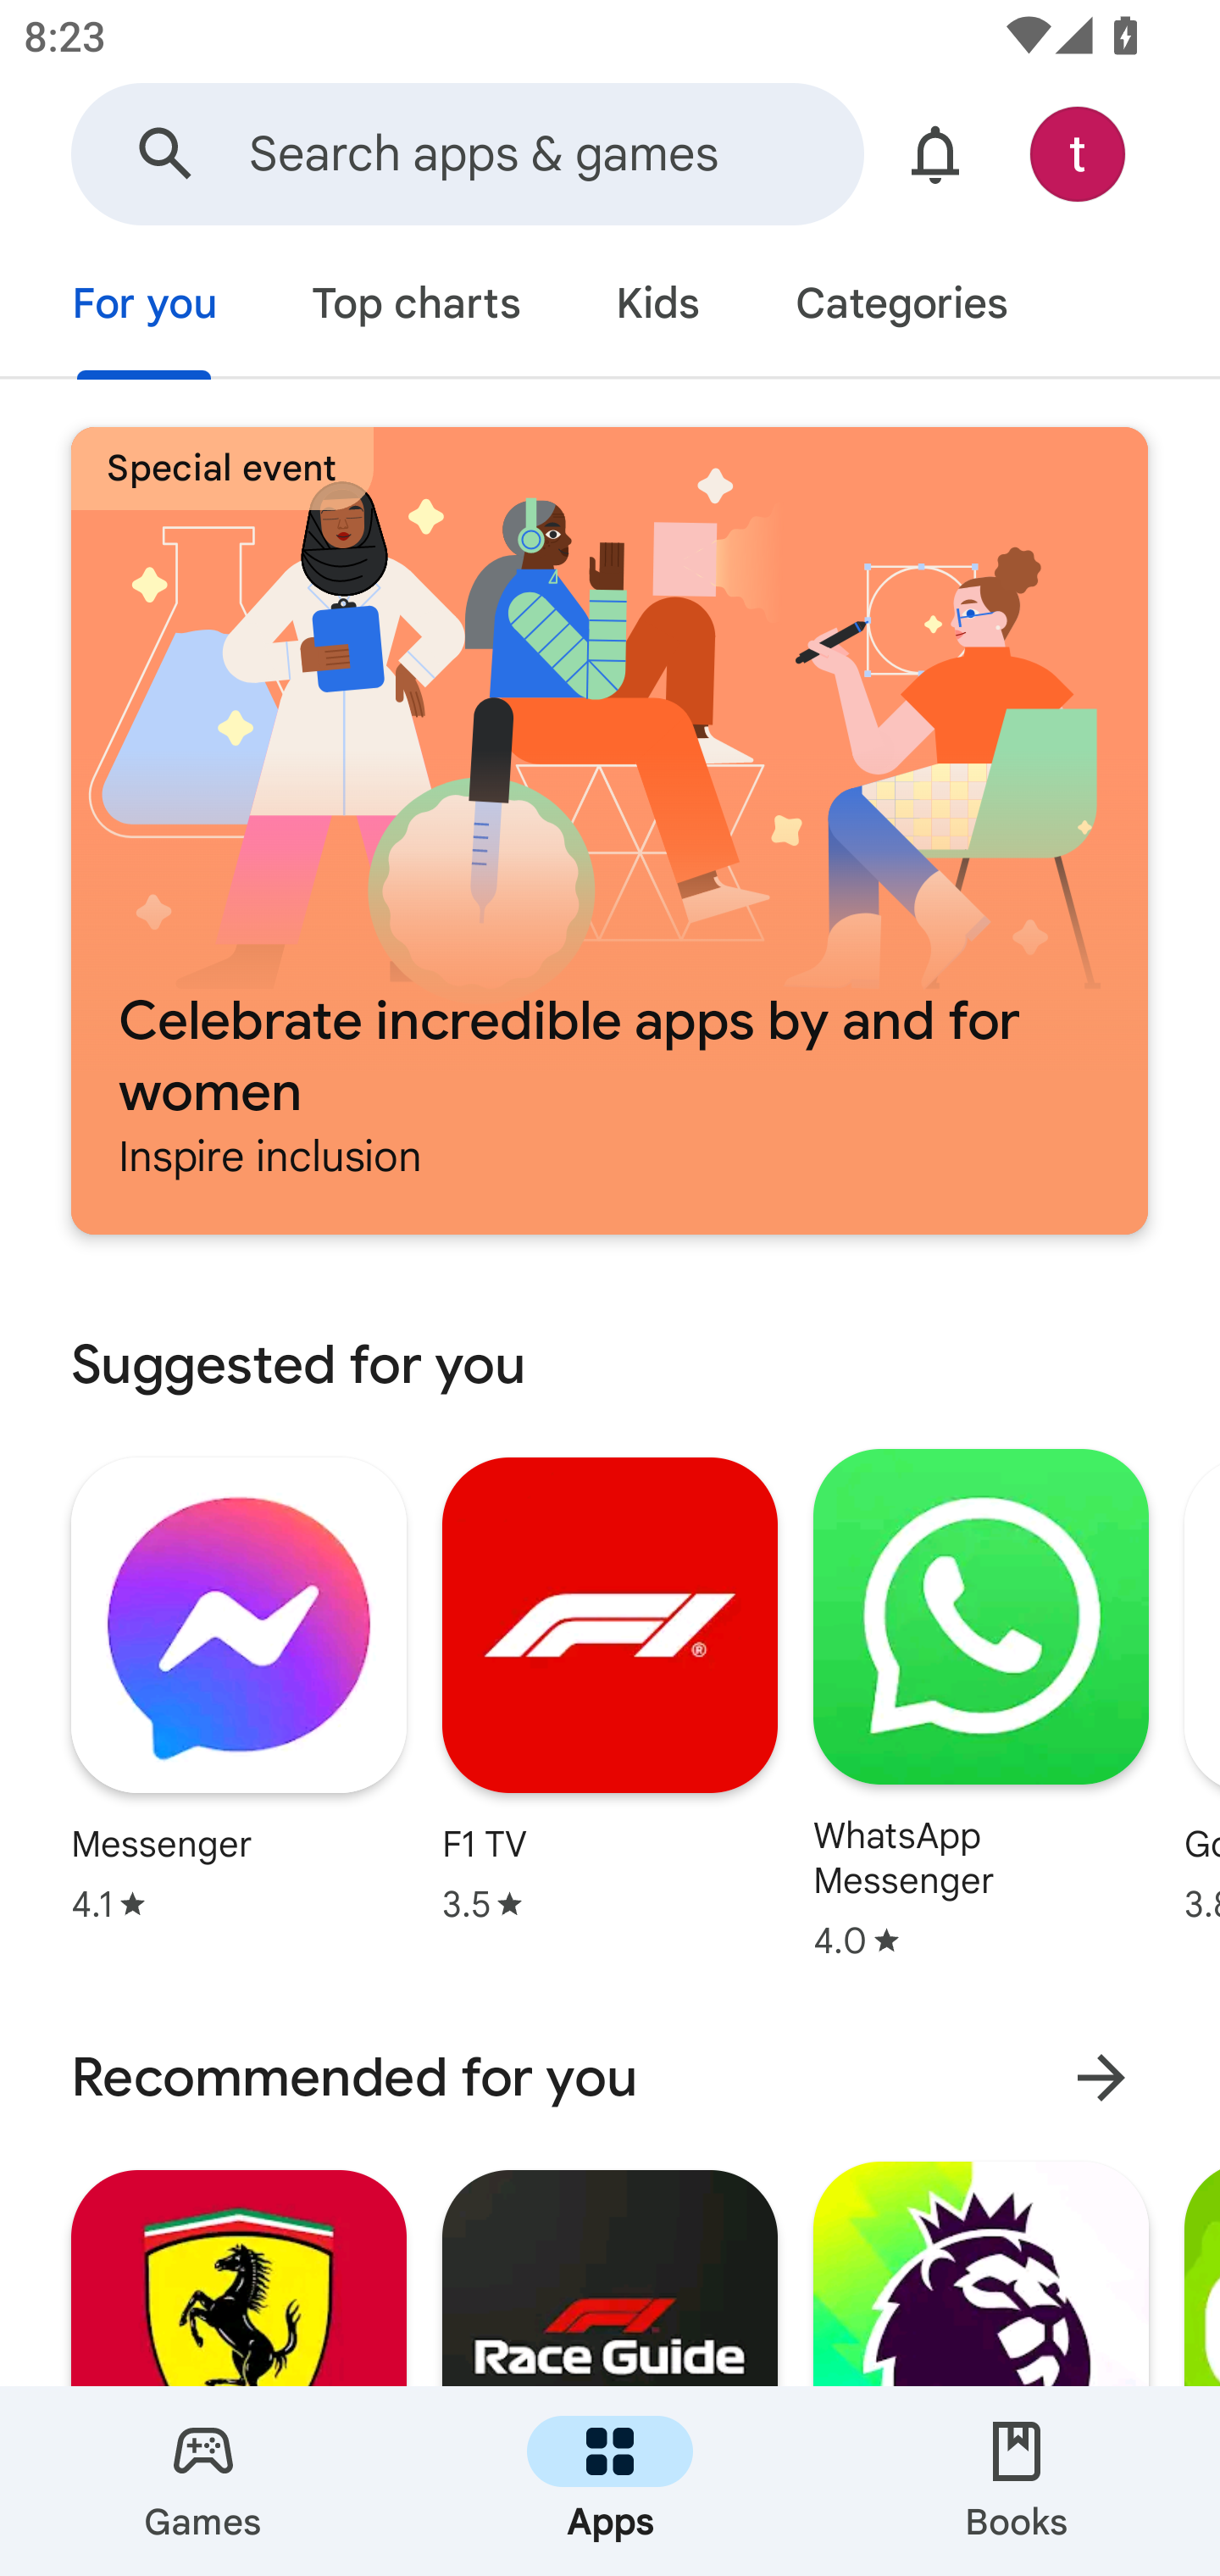 This screenshot has width=1220, height=2576. Describe the element at coordinates (239, 1690) in the screenshot. I see `Messenger
Star rating: 4.1
` at that location.